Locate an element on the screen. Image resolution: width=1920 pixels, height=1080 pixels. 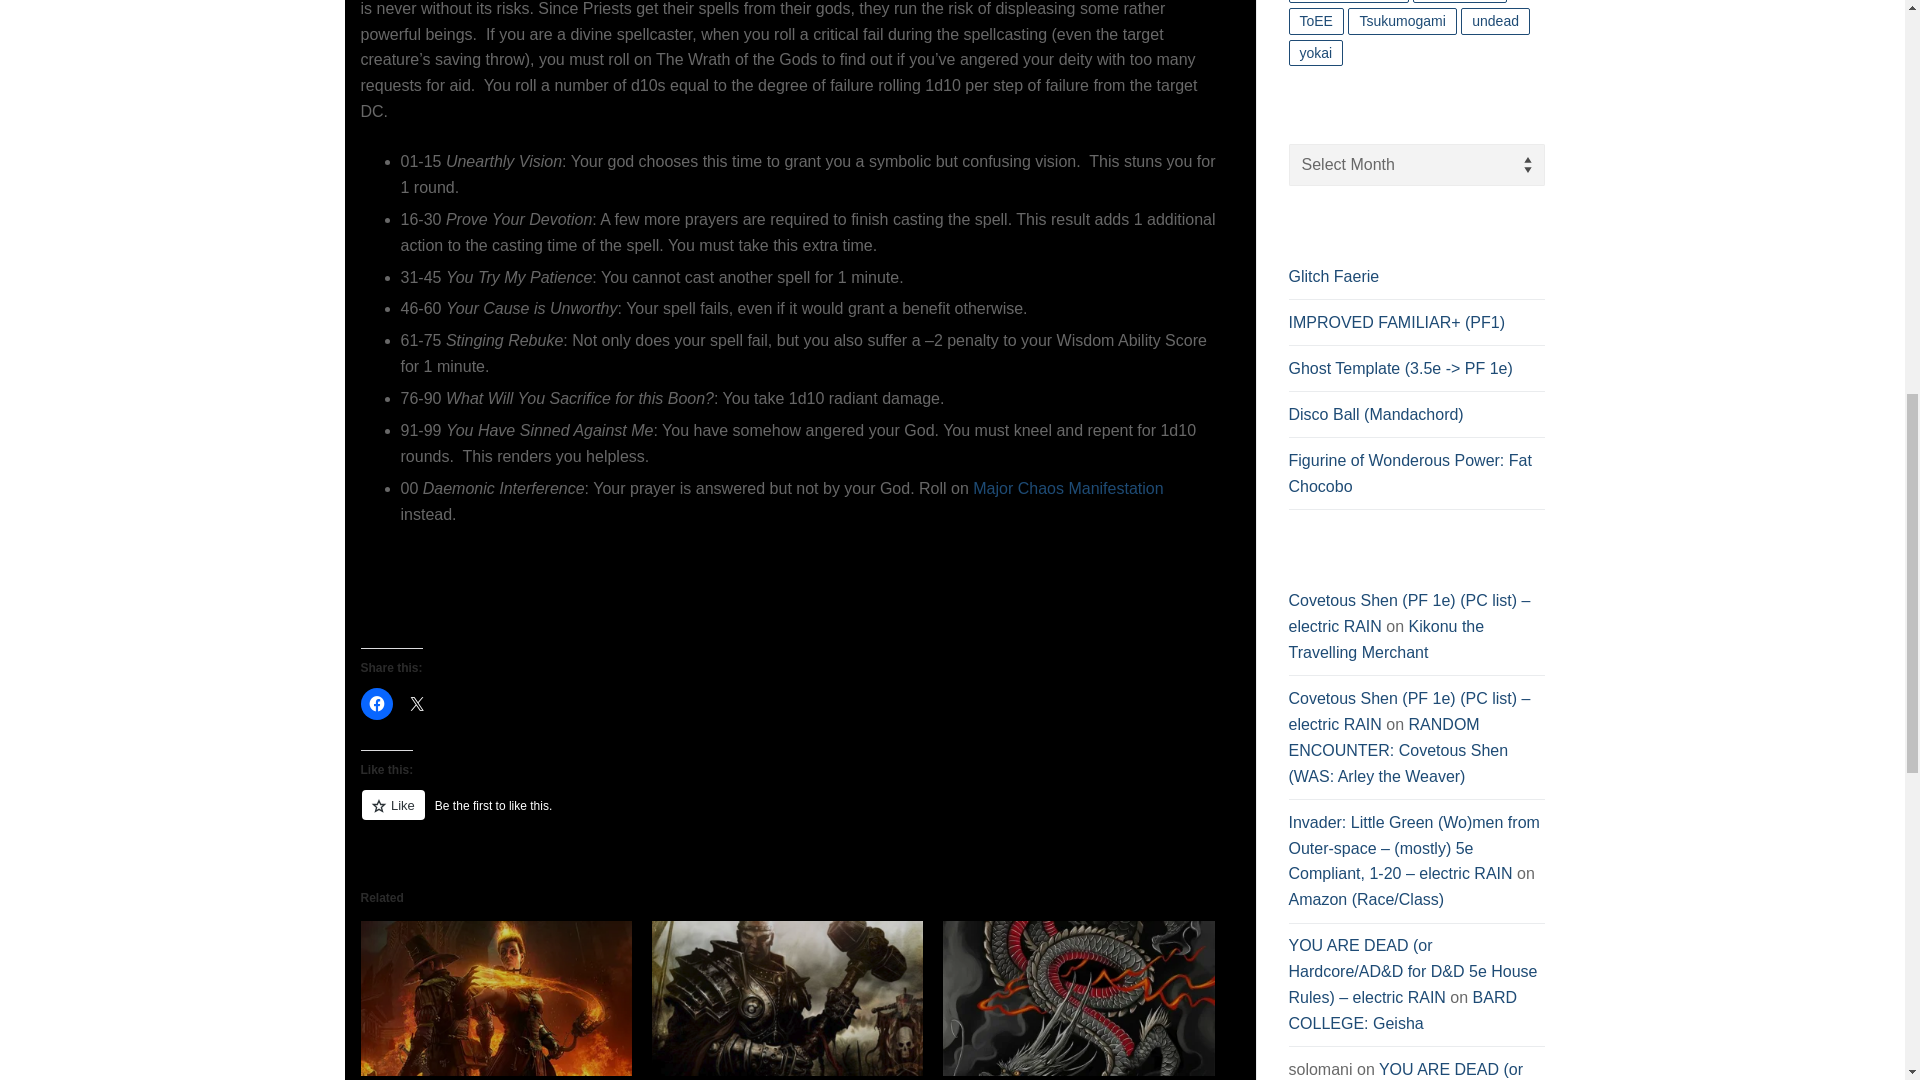
AMATATSU SEAL is located at coordinates (999, 1078).